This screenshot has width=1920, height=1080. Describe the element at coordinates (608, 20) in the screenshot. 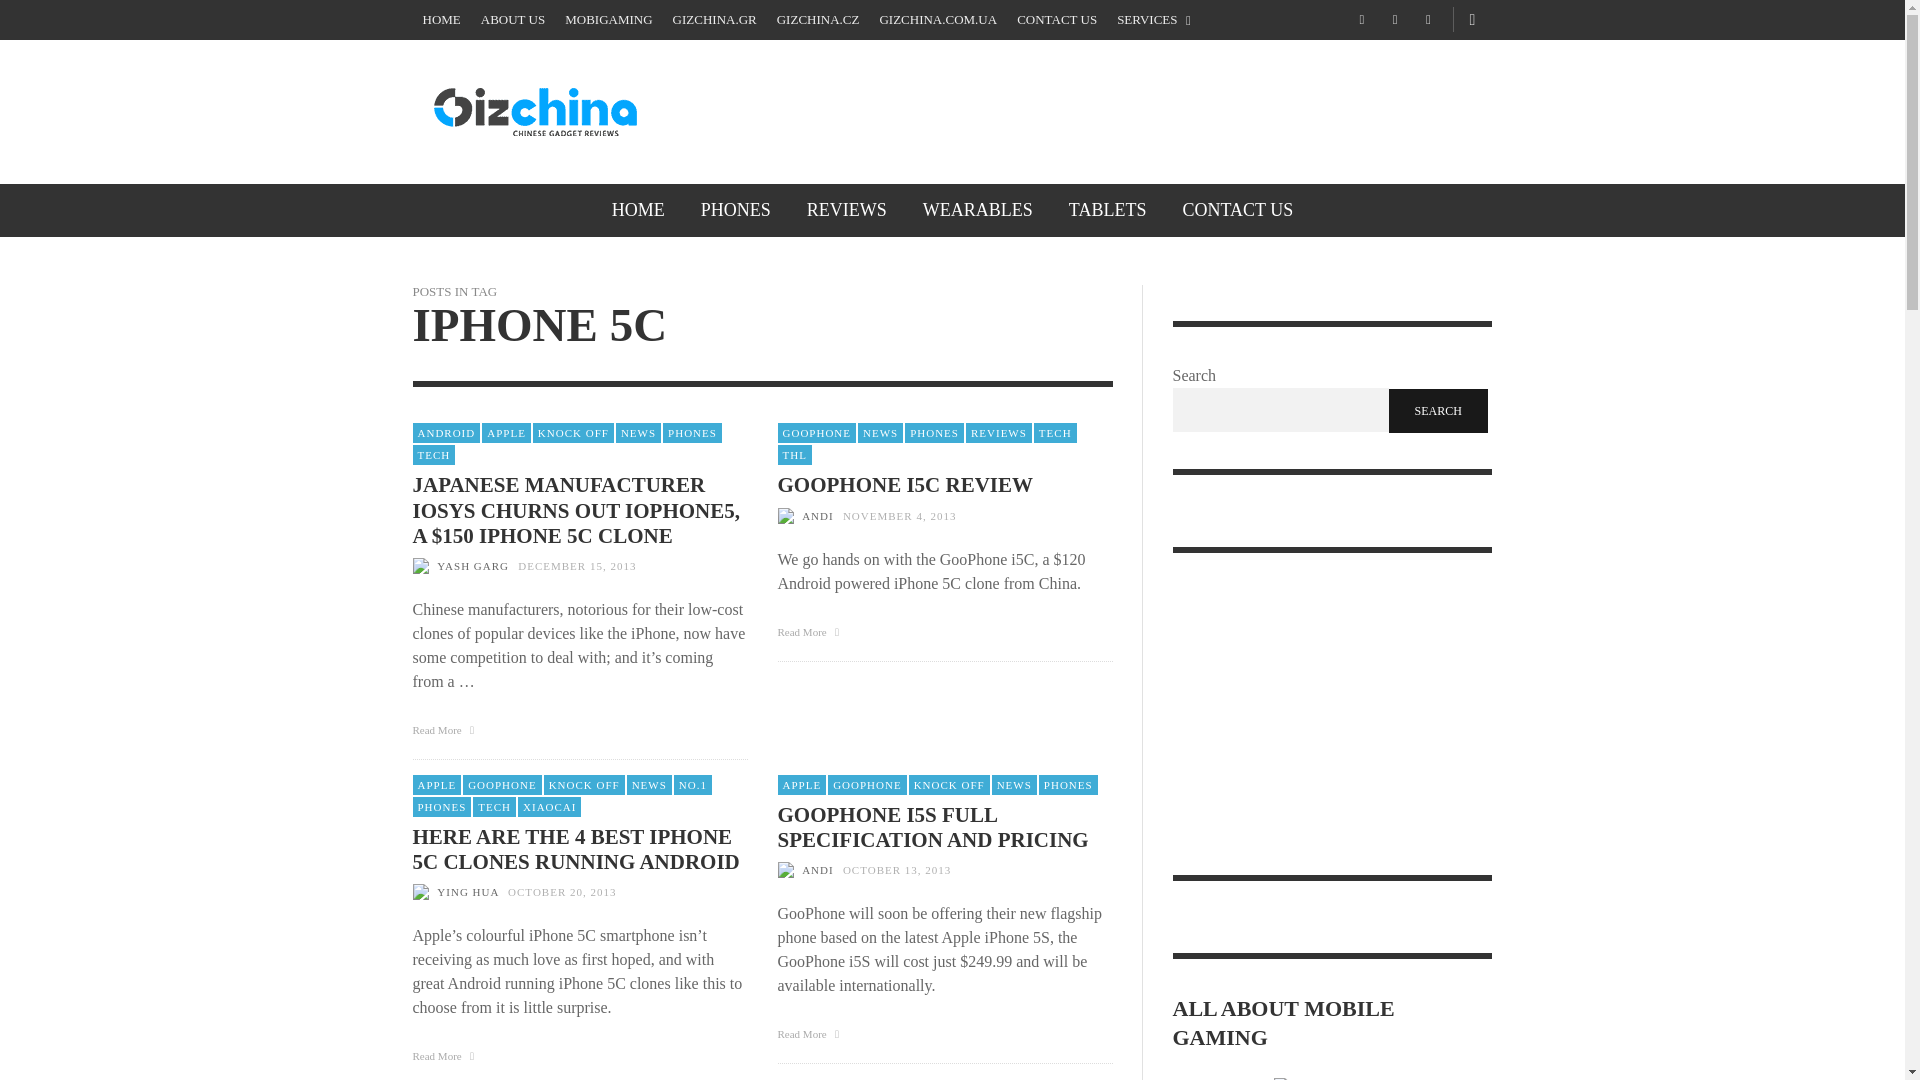

I see `MOBIGAMING` at that location.